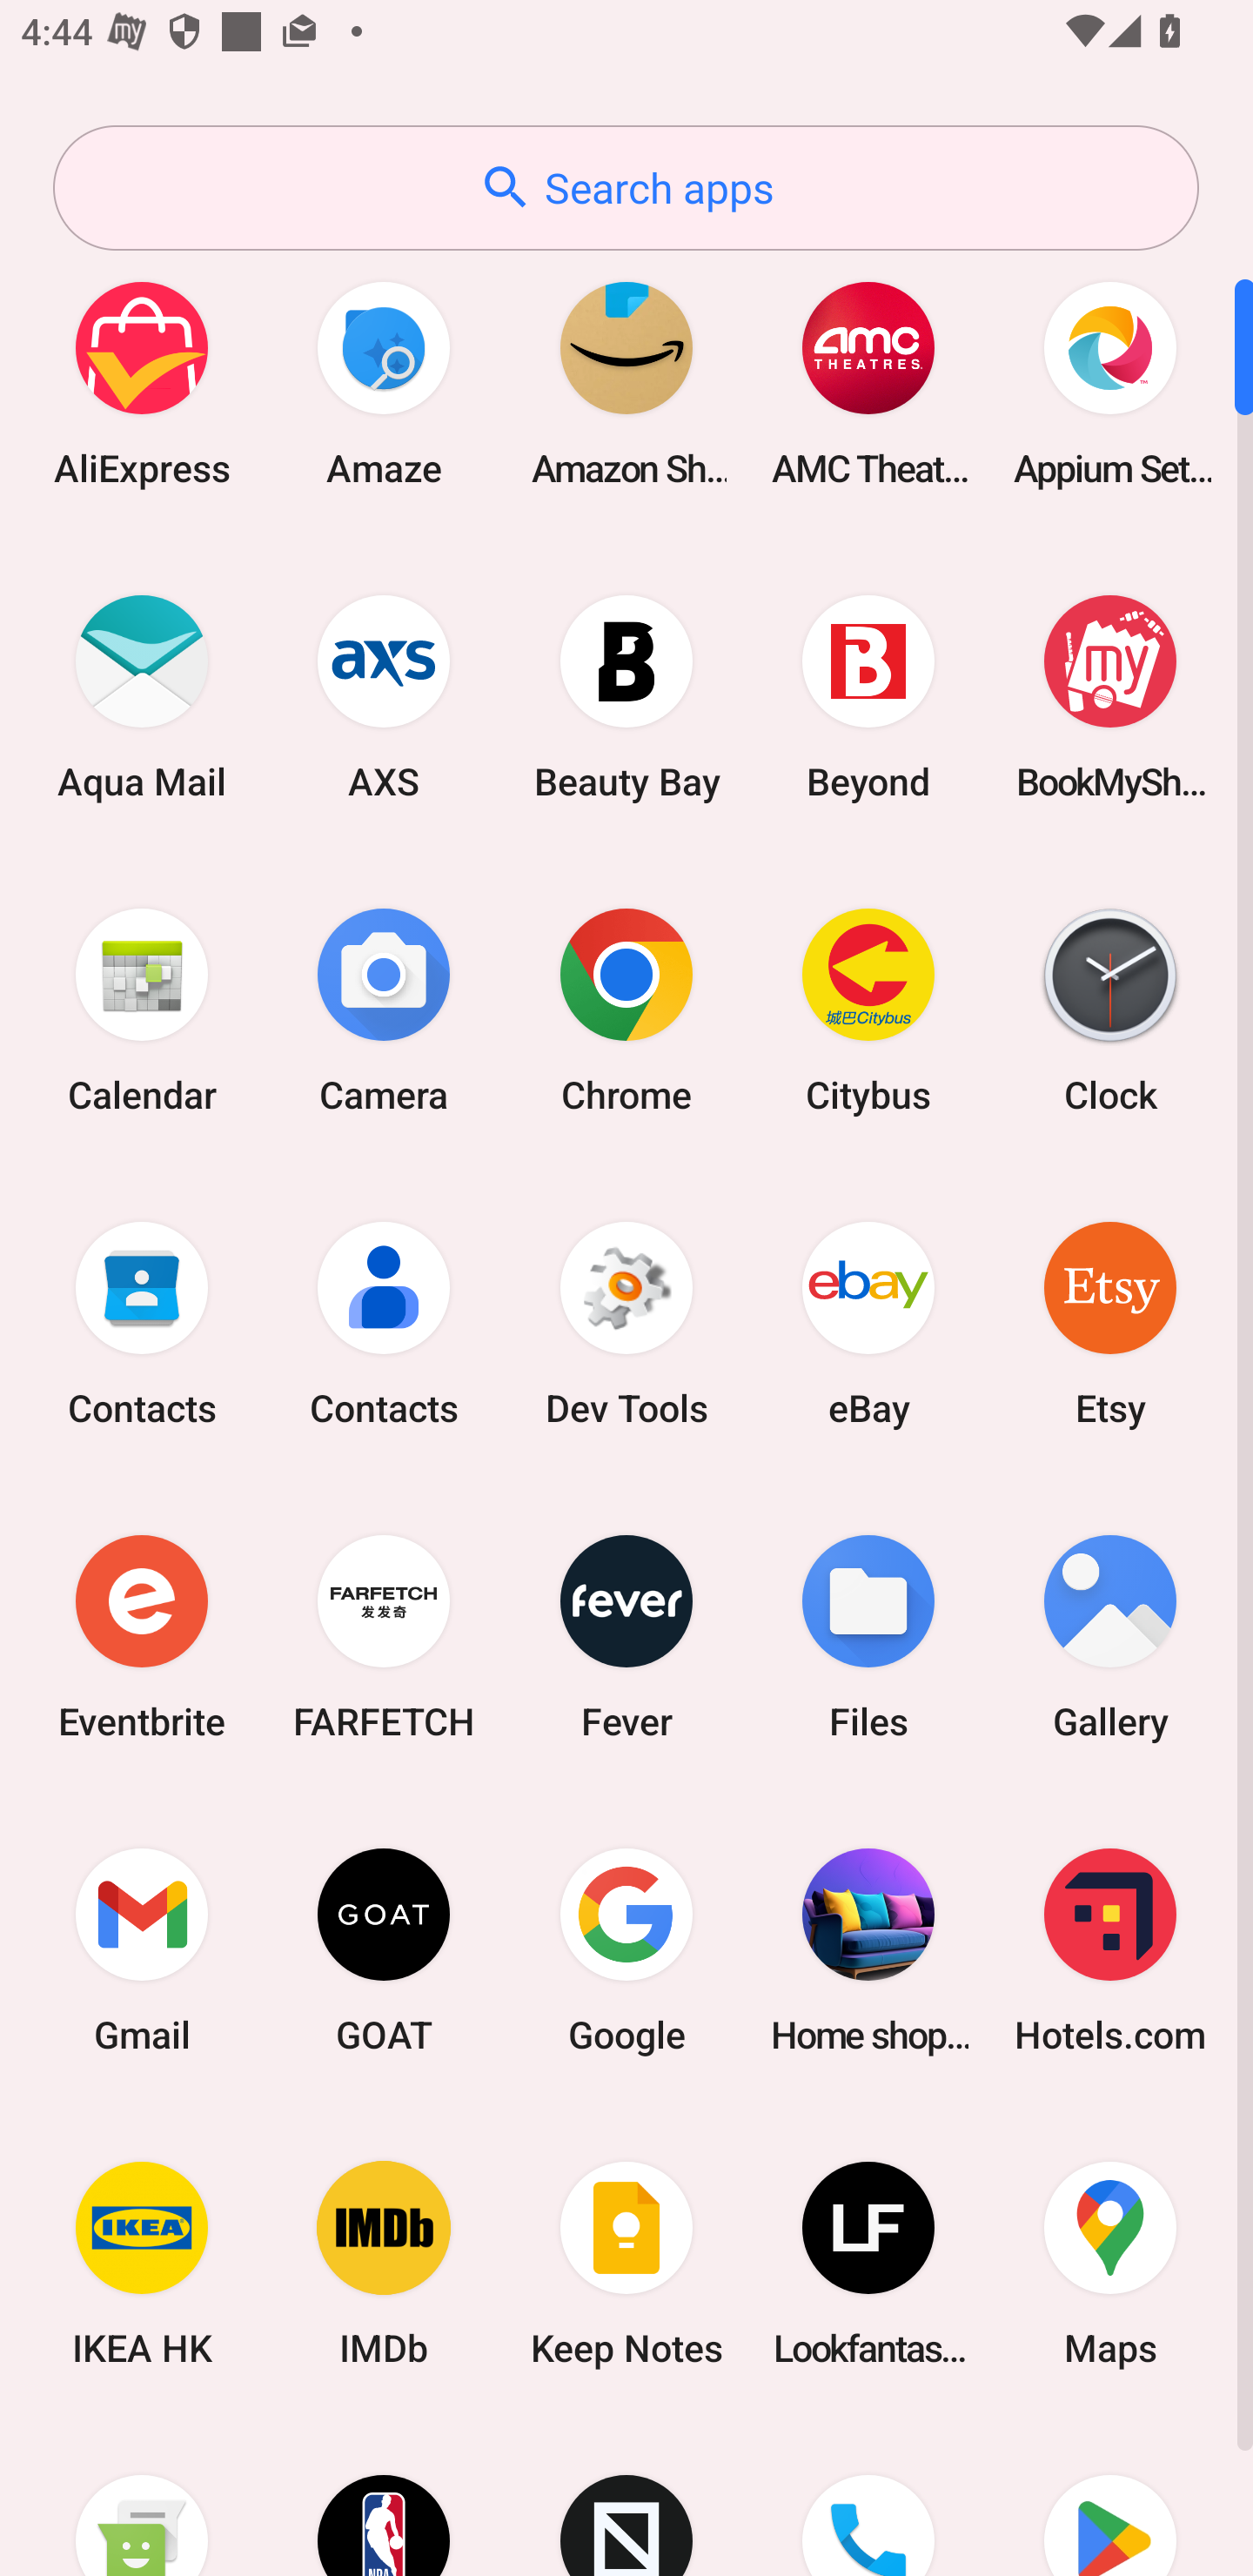  I want to click on Gmail, so click(142, 1949).